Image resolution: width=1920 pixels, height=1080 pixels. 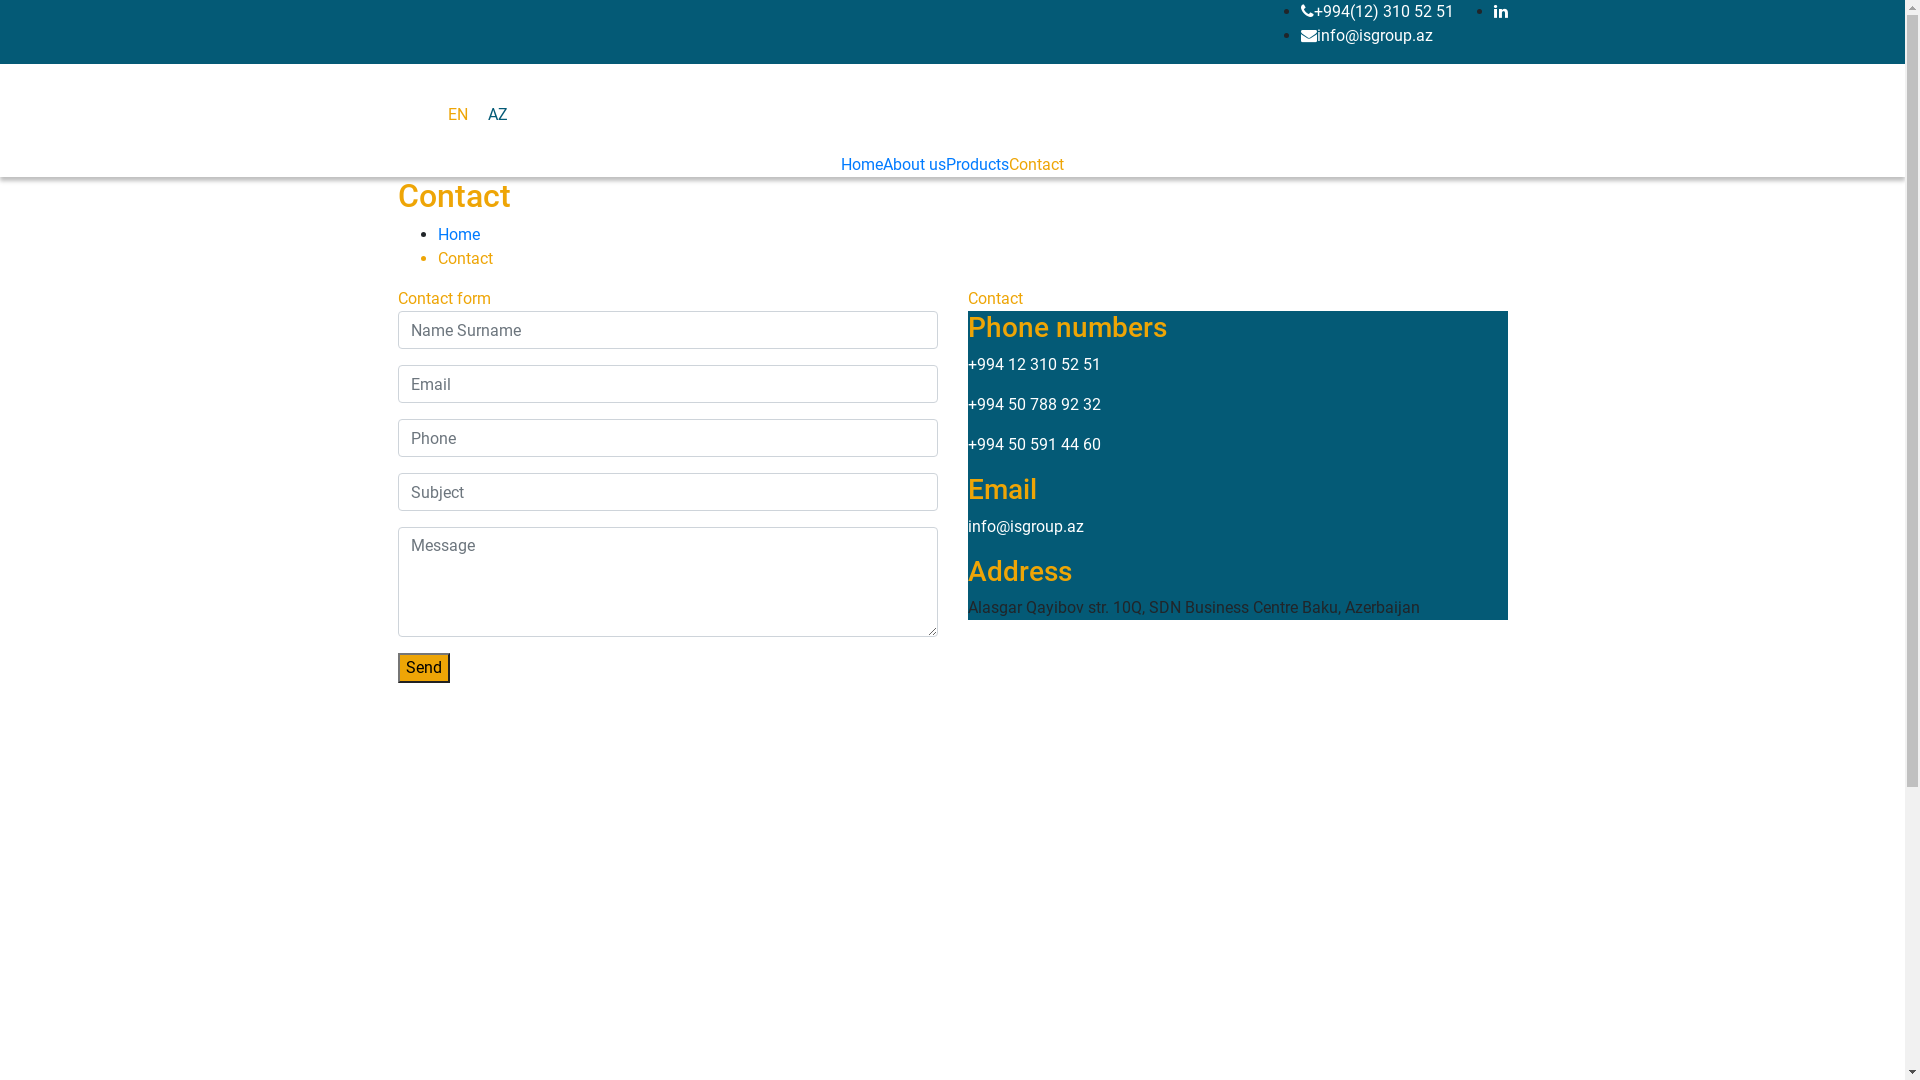 I want to click on AZ, so click(x=498, y=114).